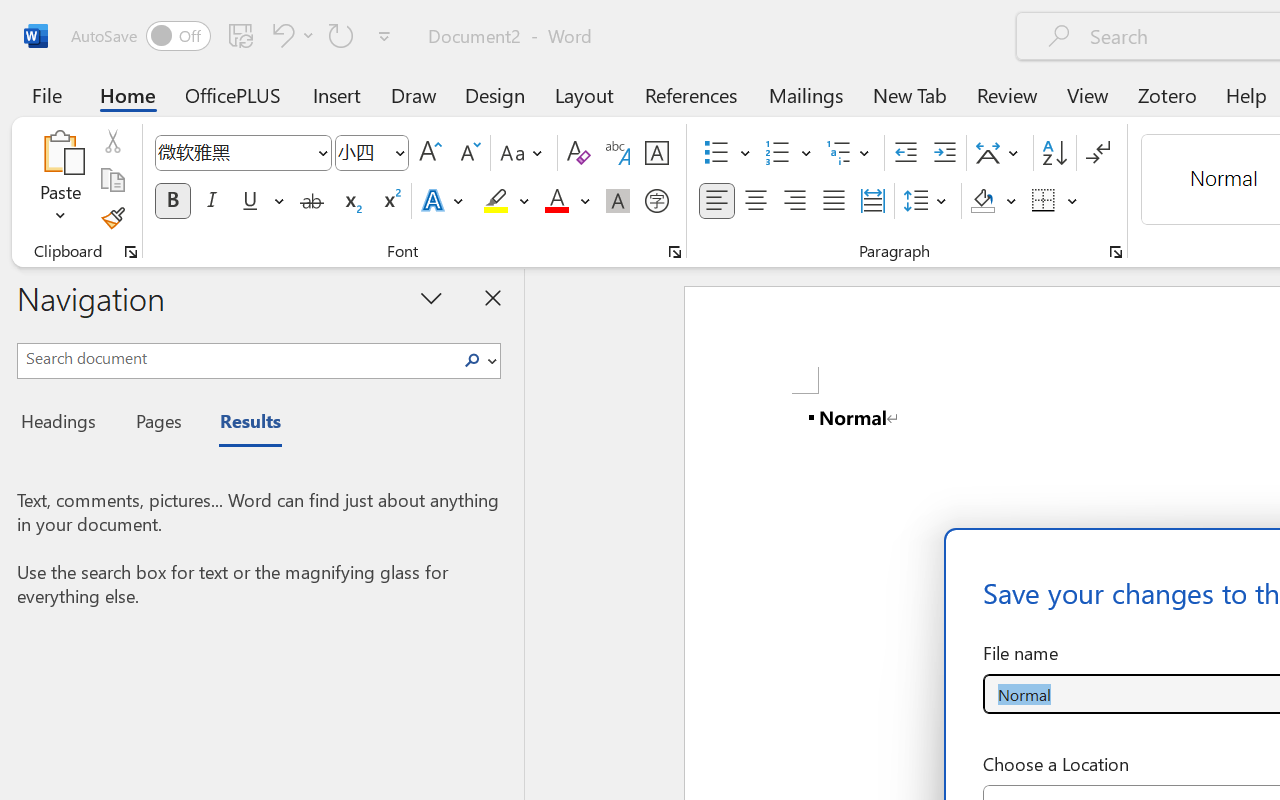 The width and height of the screenshot is (1280, 800). Describe the element at coordinates (112, 141) in the screenshot. I see `Cut` at that location.